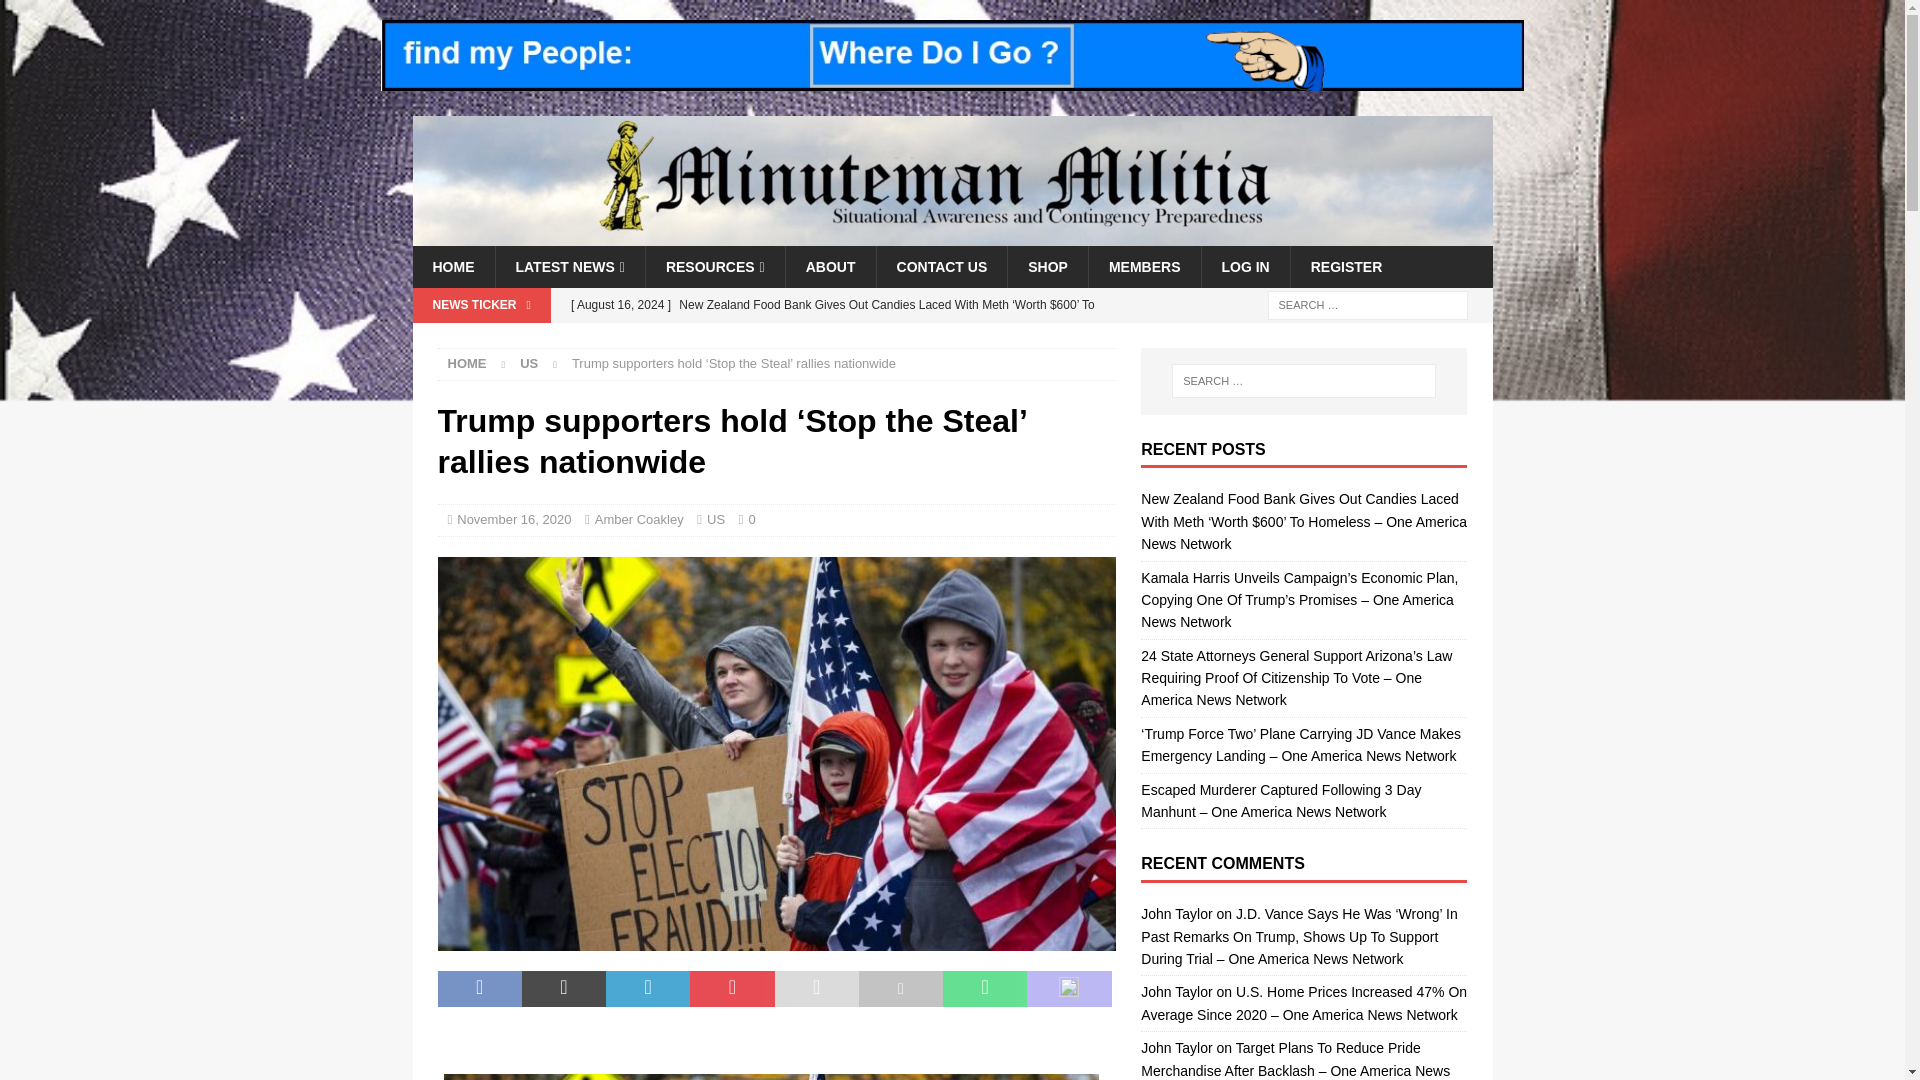 The height and width of the screenshot is (1080, 1920). I want to click on US, so click(528, 364).